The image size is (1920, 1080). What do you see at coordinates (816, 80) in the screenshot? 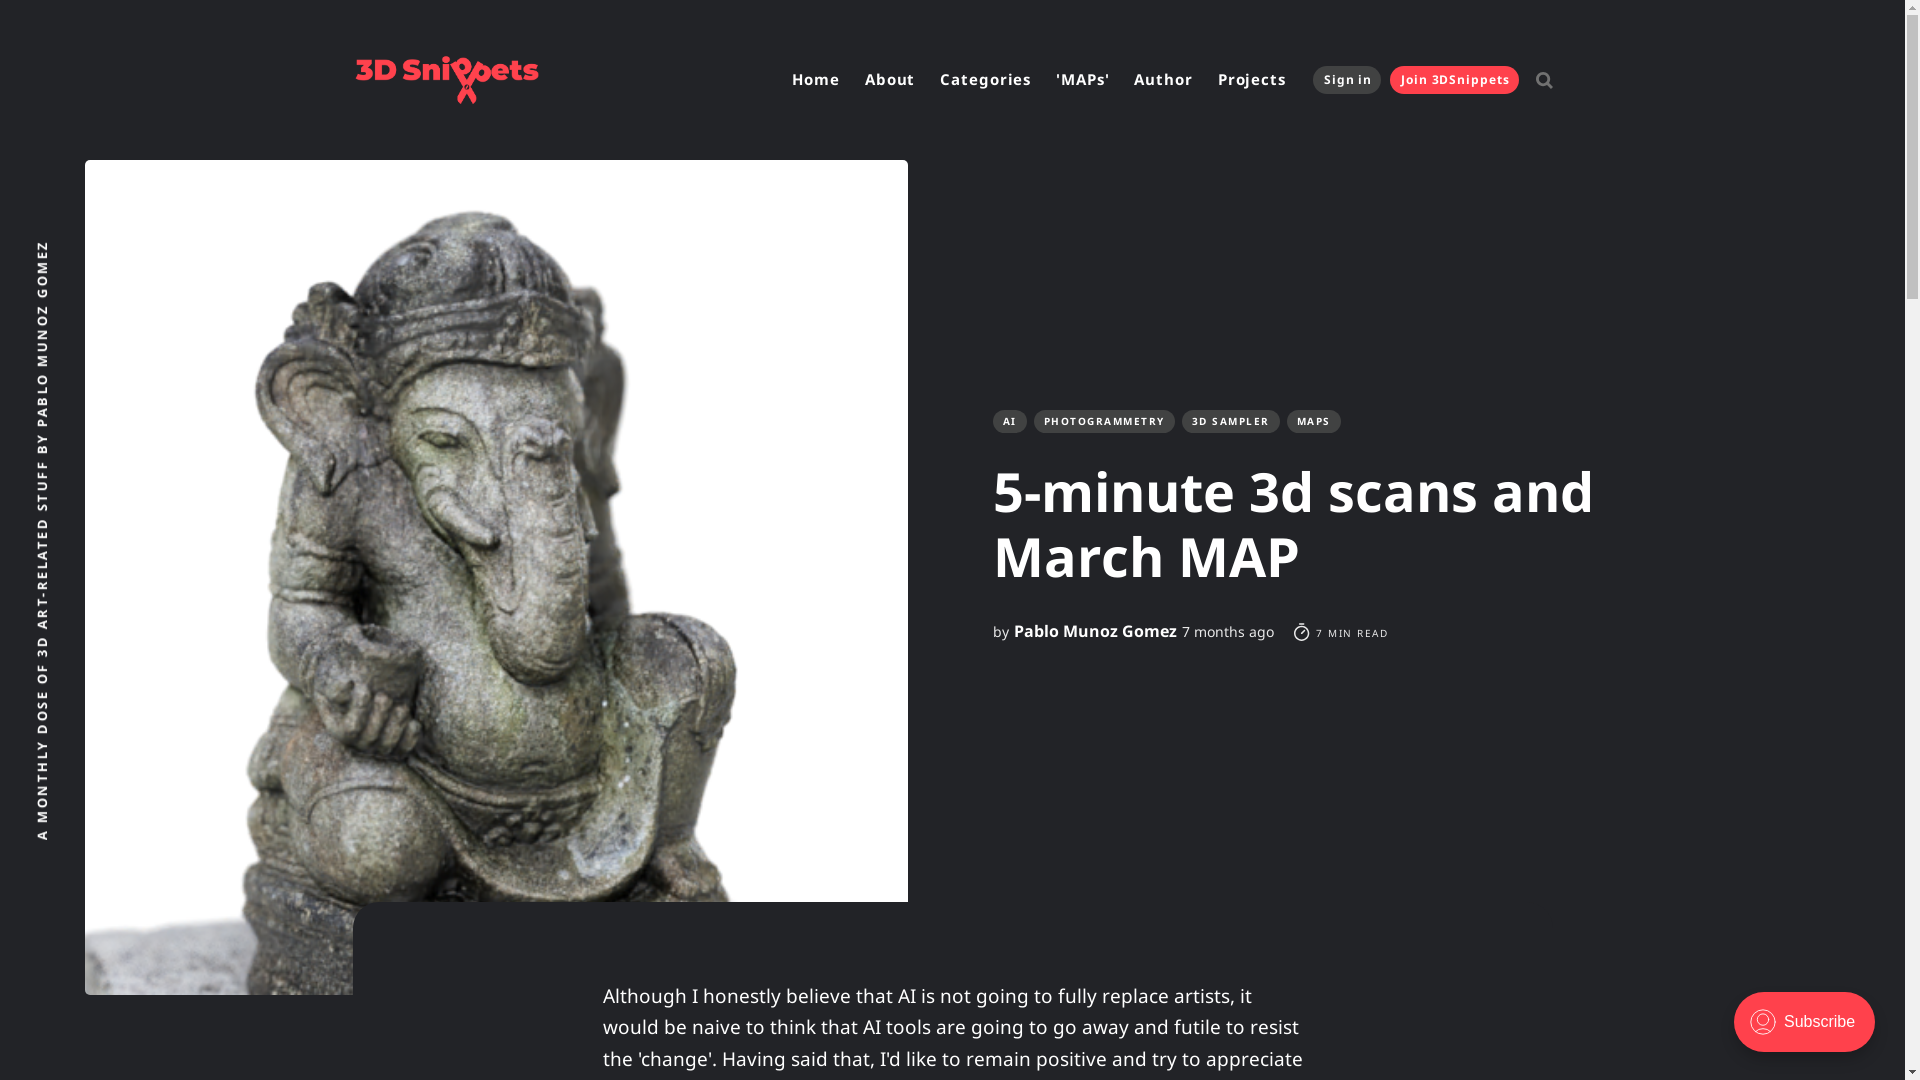
I see `Home` at bounding box center [816, 80].